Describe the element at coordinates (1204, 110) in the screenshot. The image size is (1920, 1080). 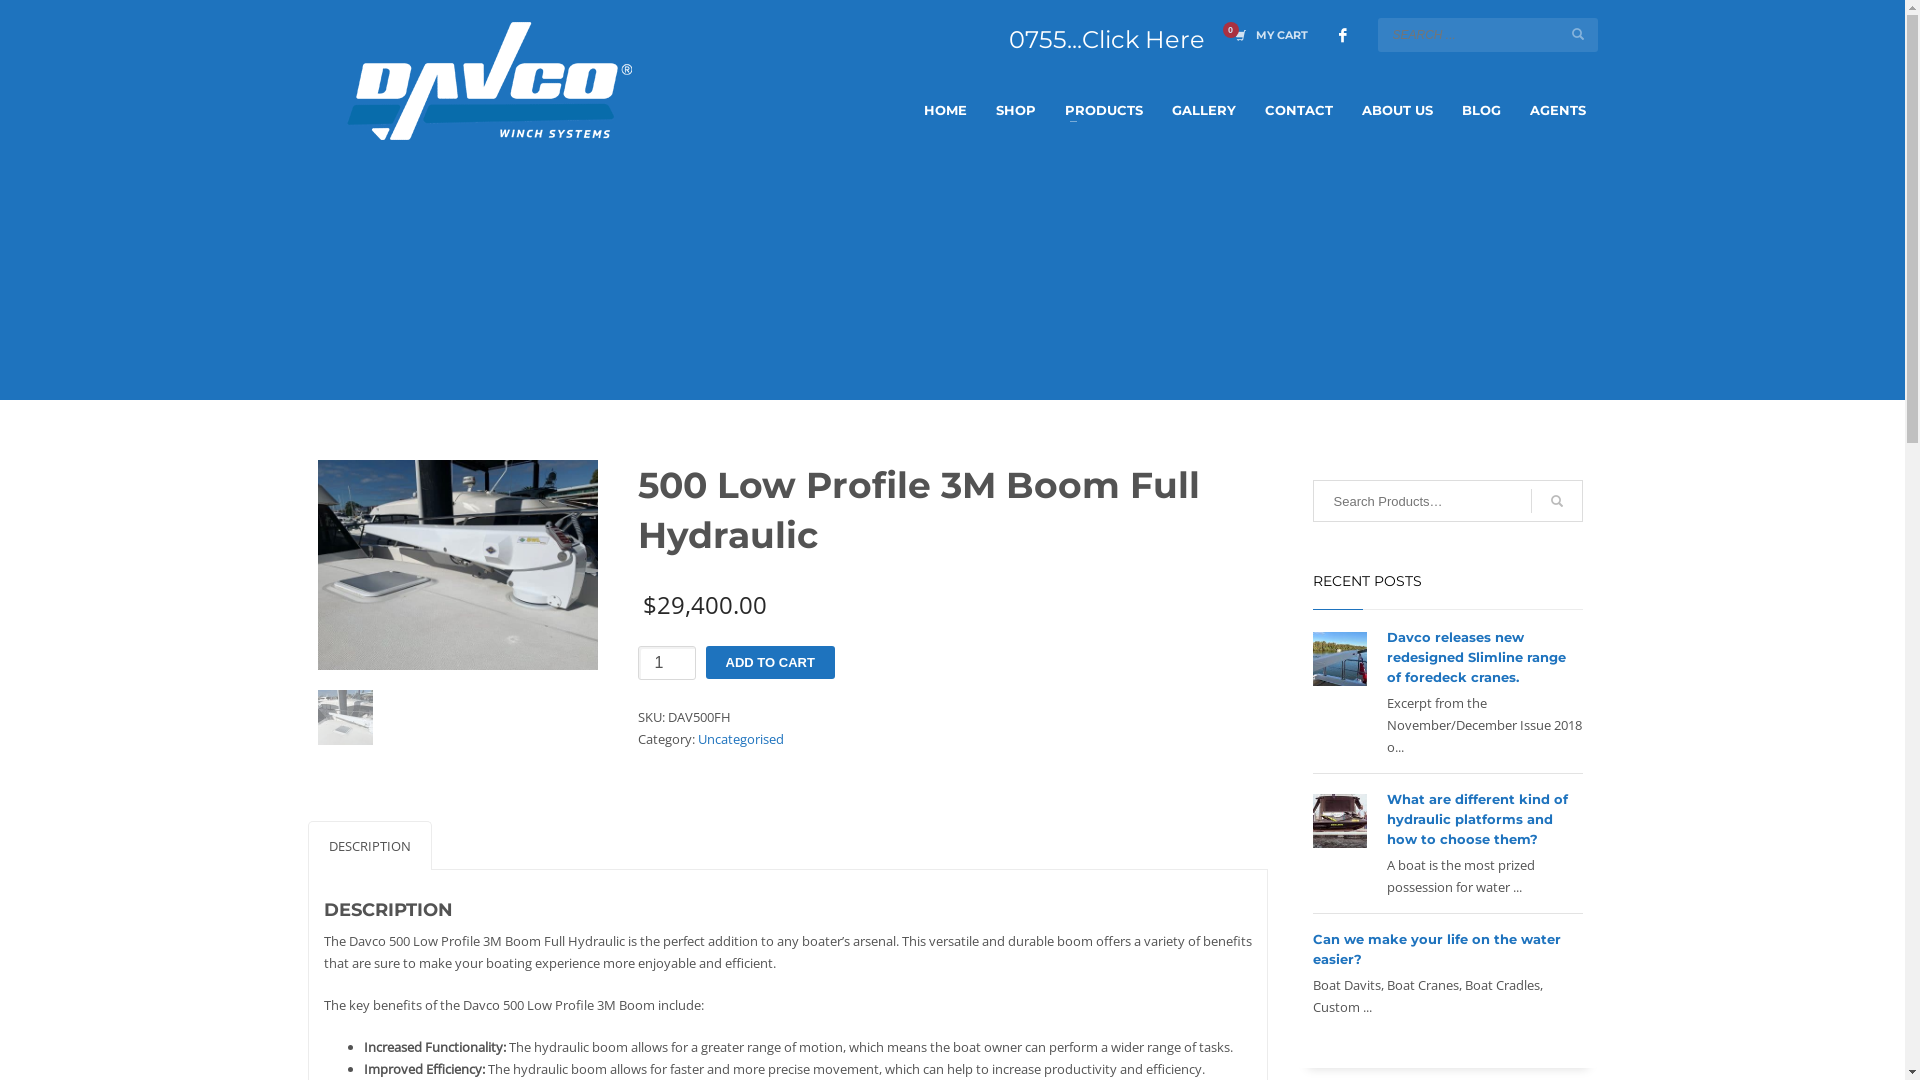
I see `GALLERY` at that location.